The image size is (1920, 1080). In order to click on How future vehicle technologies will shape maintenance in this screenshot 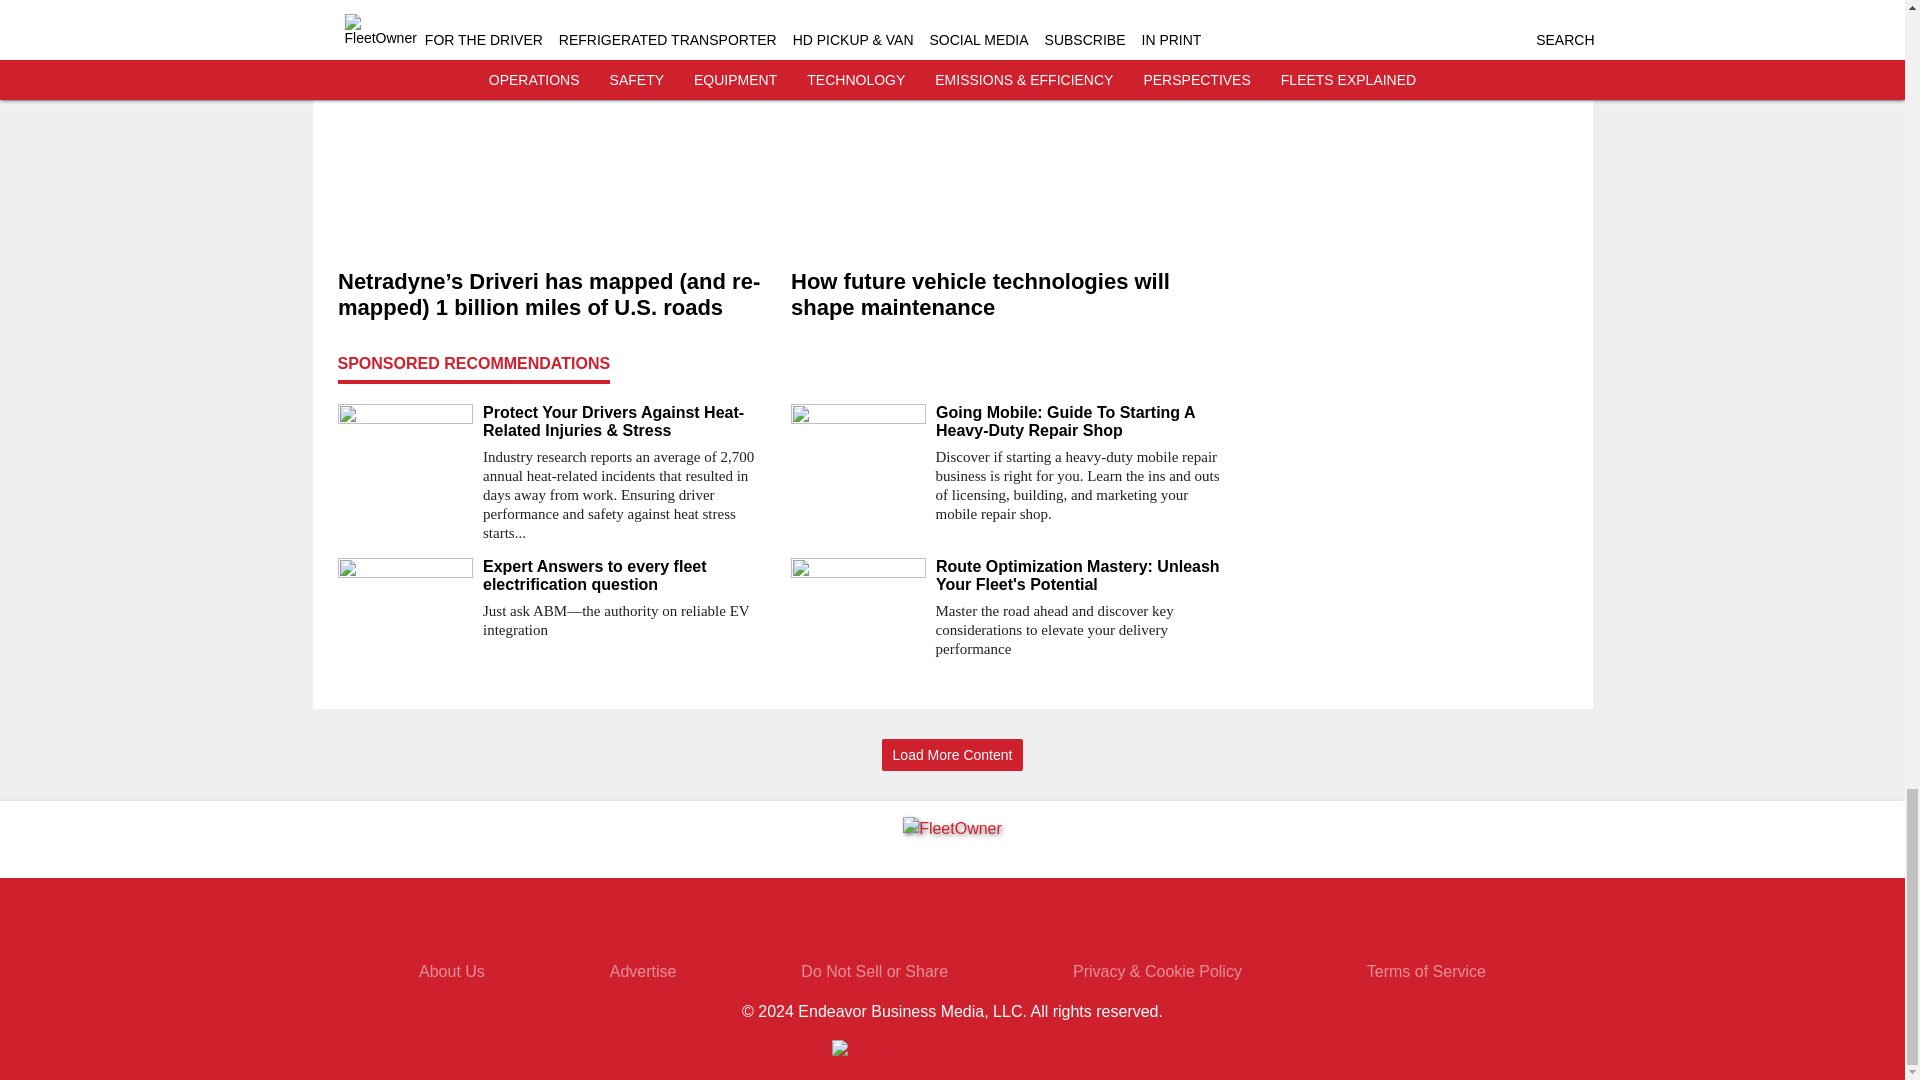, I will do `click(1008, 294)`.